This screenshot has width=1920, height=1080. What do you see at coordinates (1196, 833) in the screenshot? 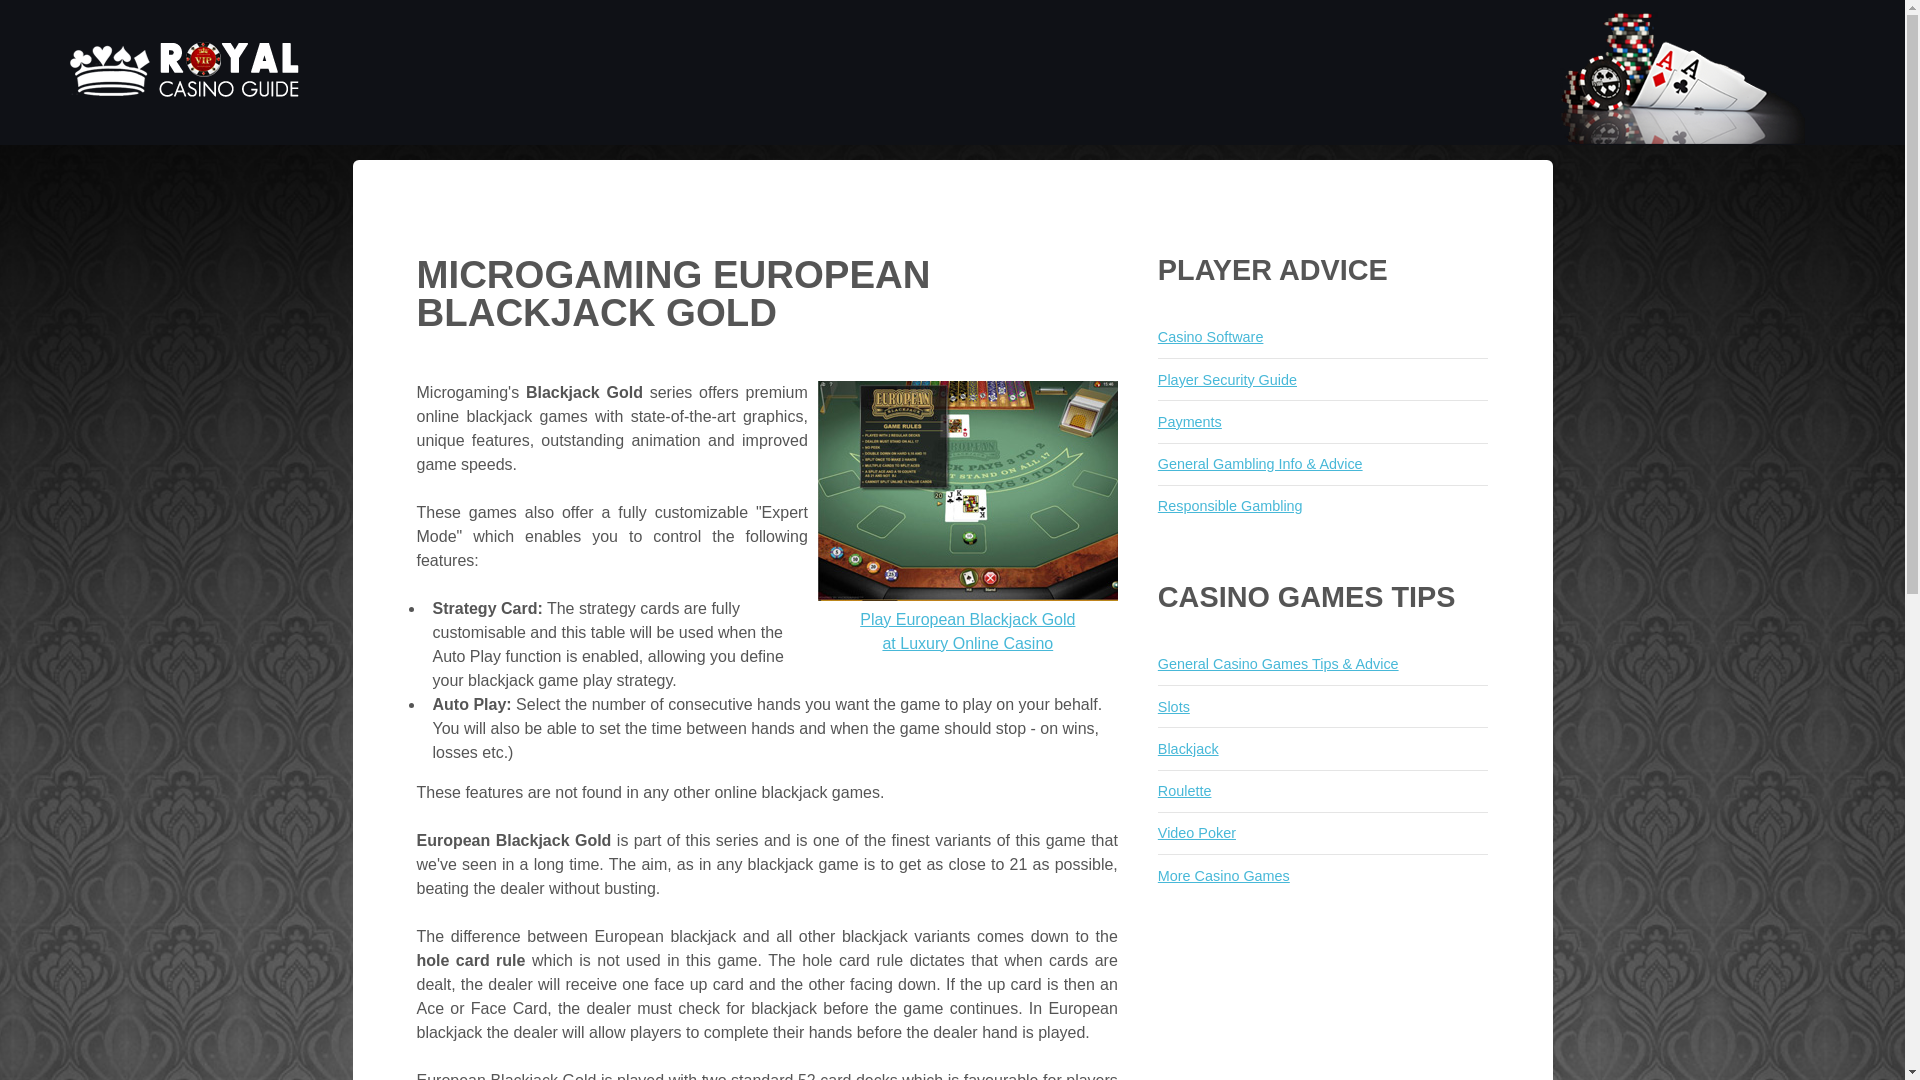
I see `Roulette` at bounding box center [1196, 833].